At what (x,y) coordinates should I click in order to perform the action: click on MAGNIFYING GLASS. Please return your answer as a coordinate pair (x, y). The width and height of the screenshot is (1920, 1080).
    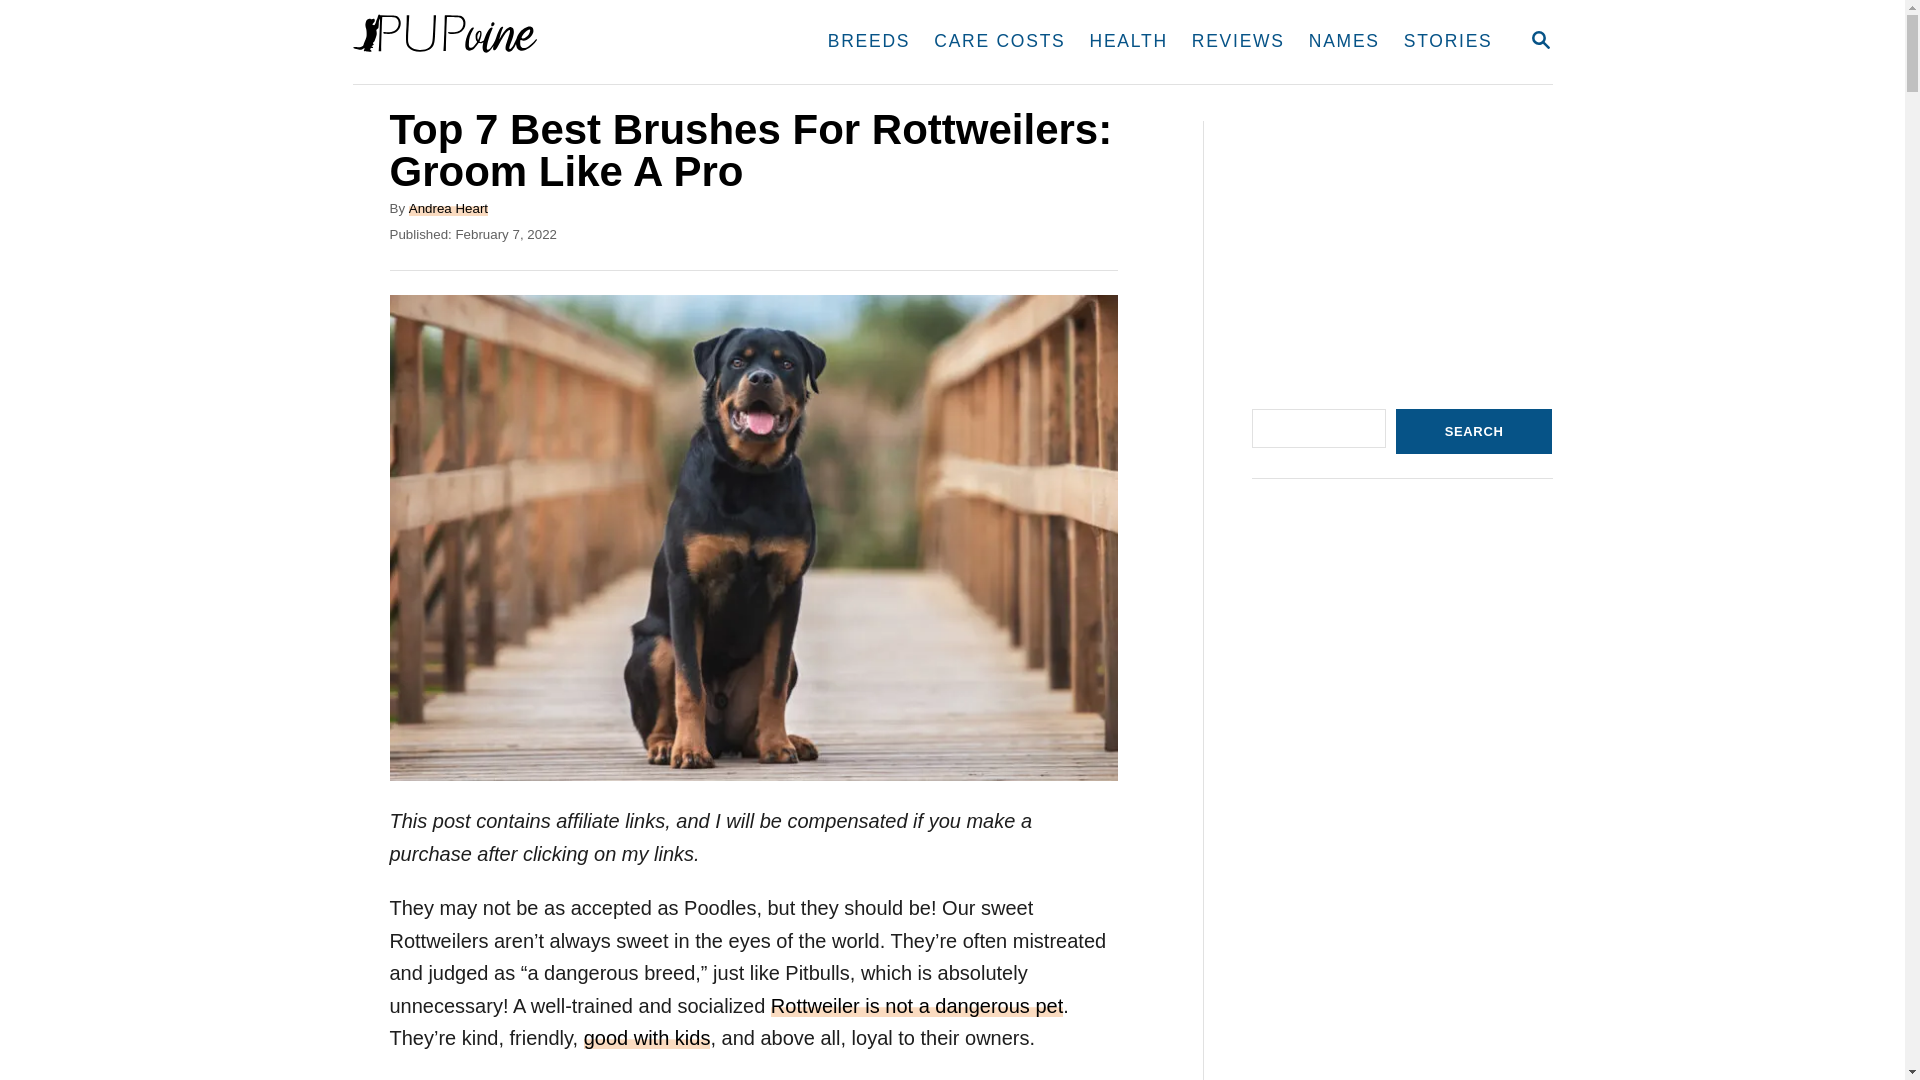
    Looking at the image, I should click on (1238, 42).